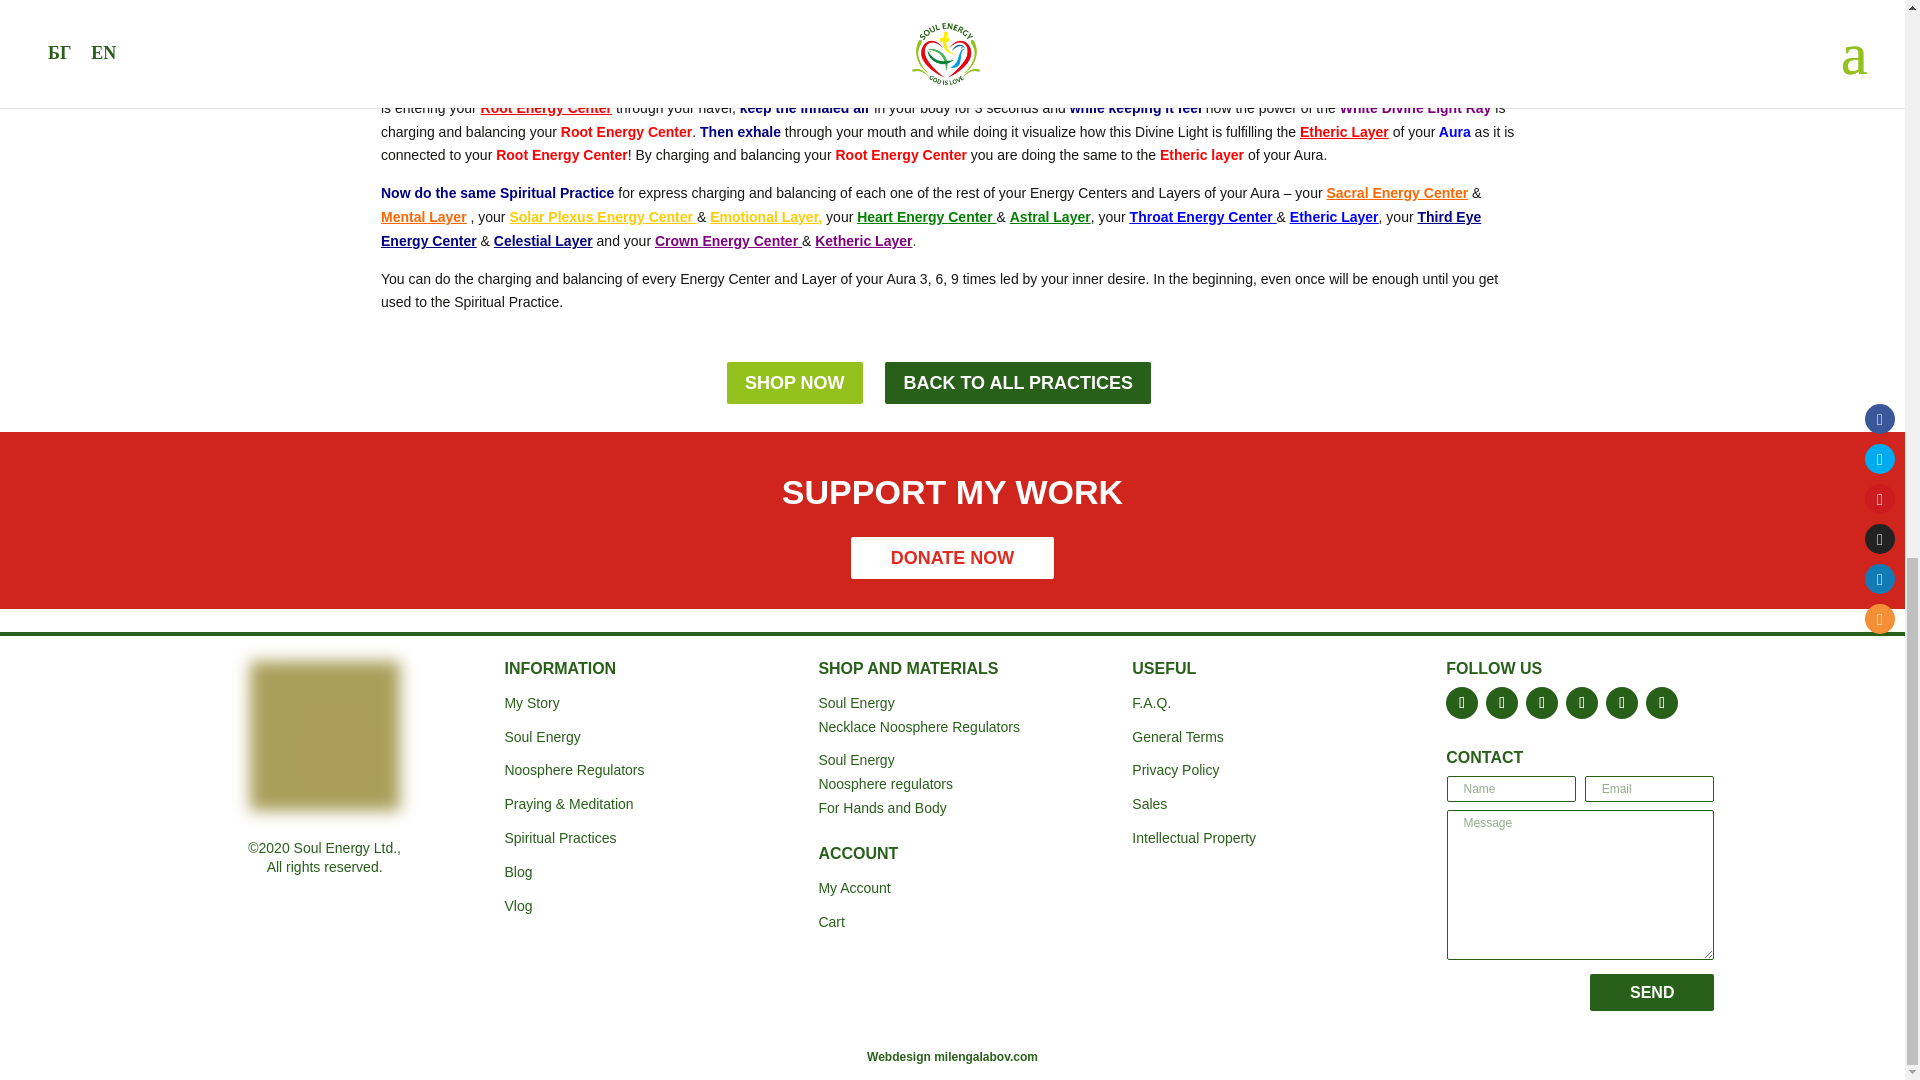  I want to click on Ketheric Layer., so click(864, 241).